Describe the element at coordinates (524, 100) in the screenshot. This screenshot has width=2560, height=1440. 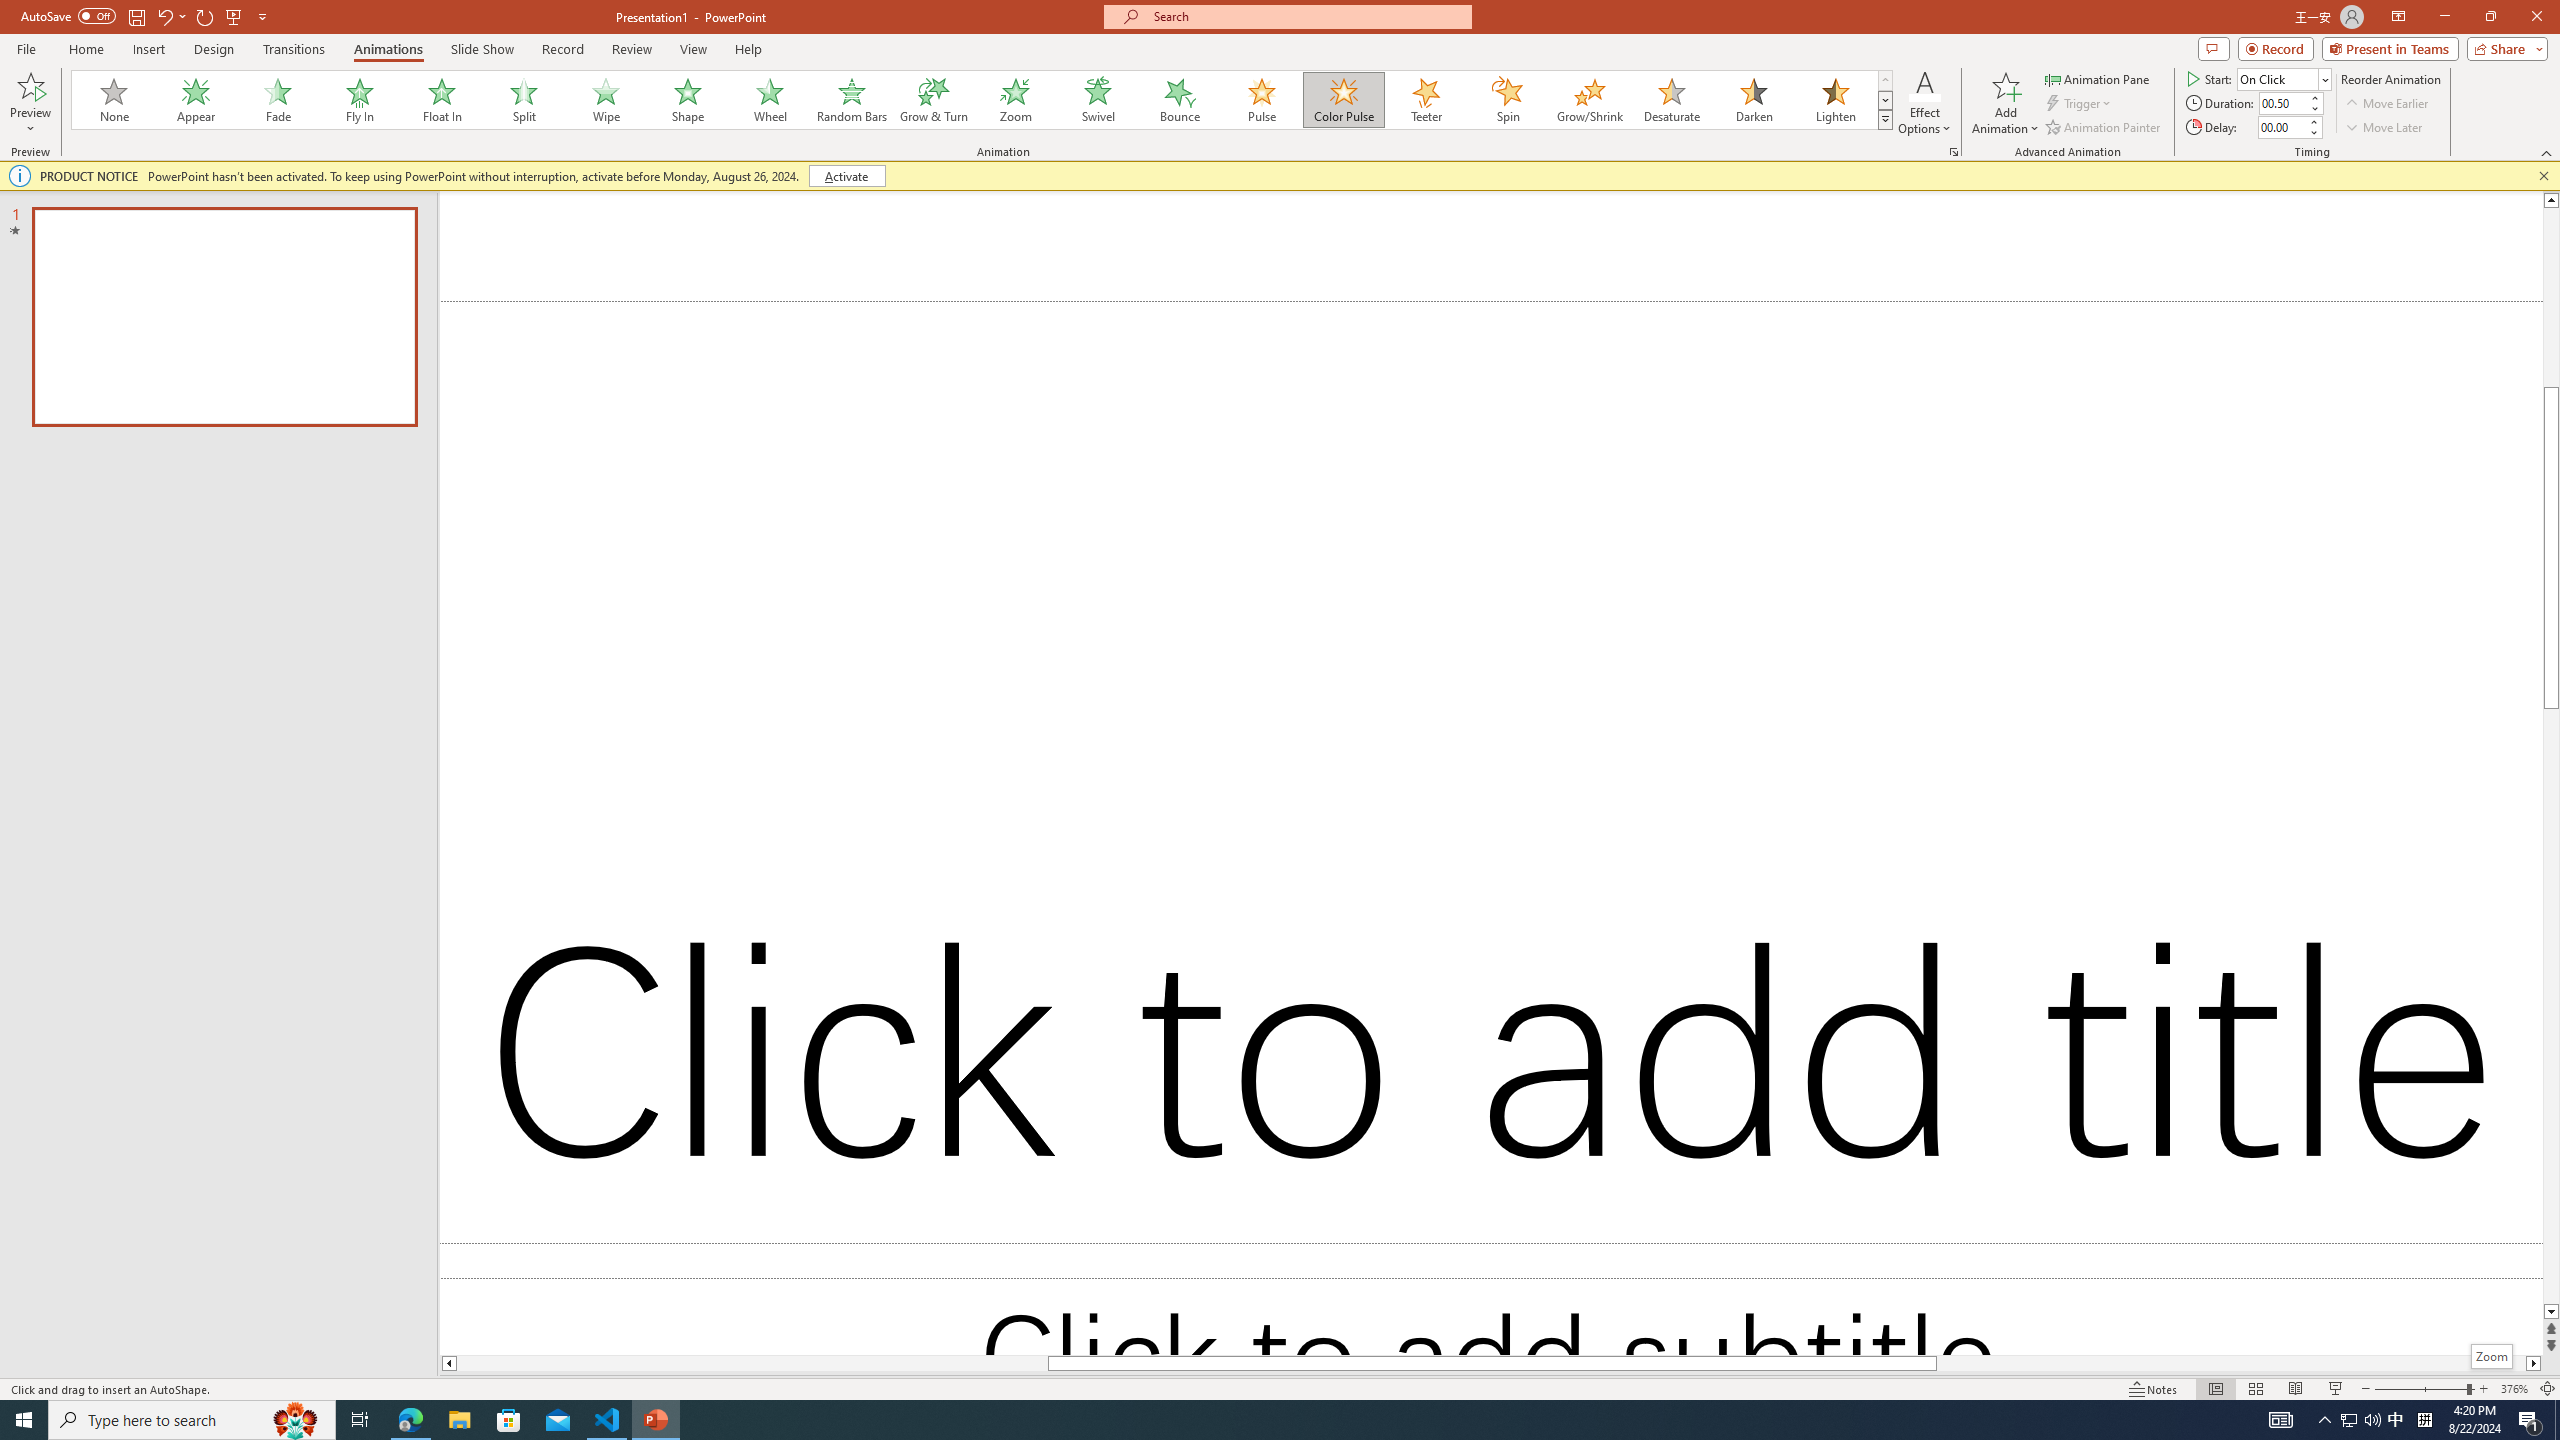
I see `Split` at that location.